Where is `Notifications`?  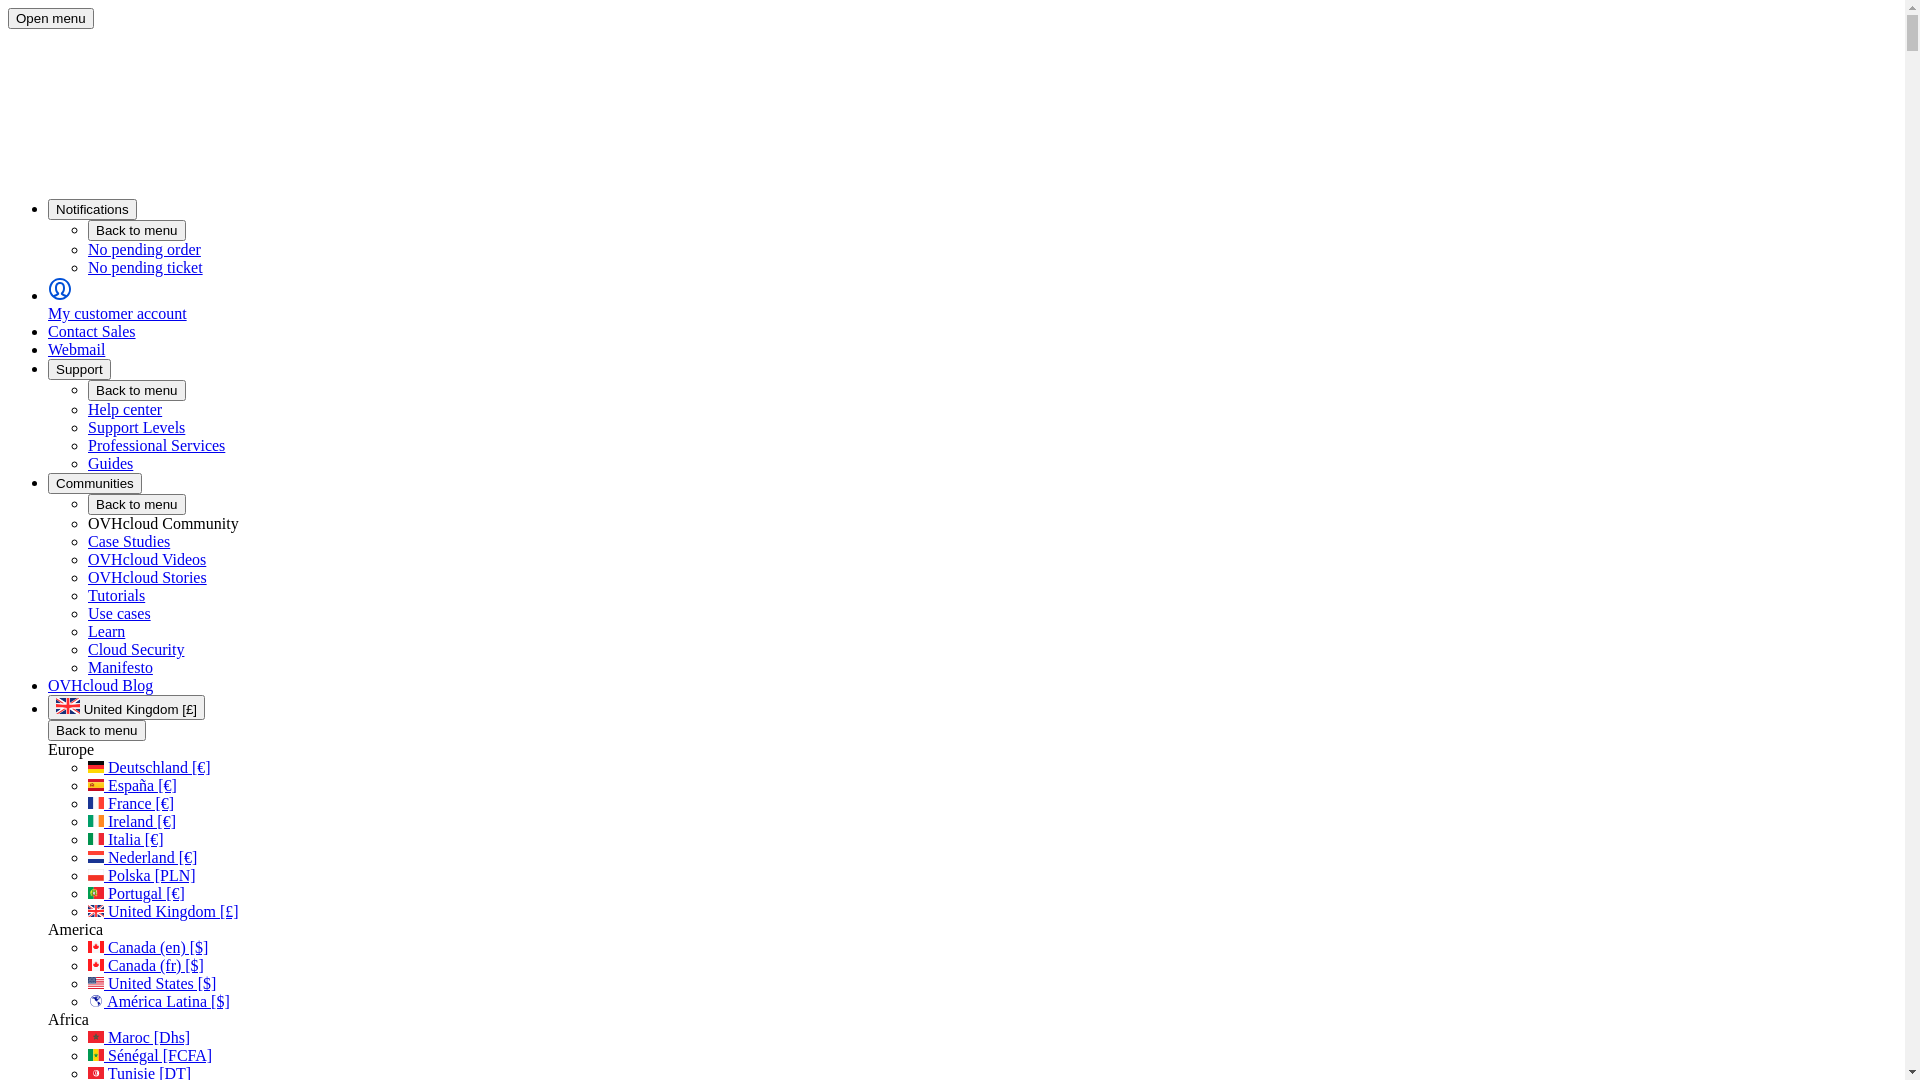 Notifications is located at coordinates (92, 210).